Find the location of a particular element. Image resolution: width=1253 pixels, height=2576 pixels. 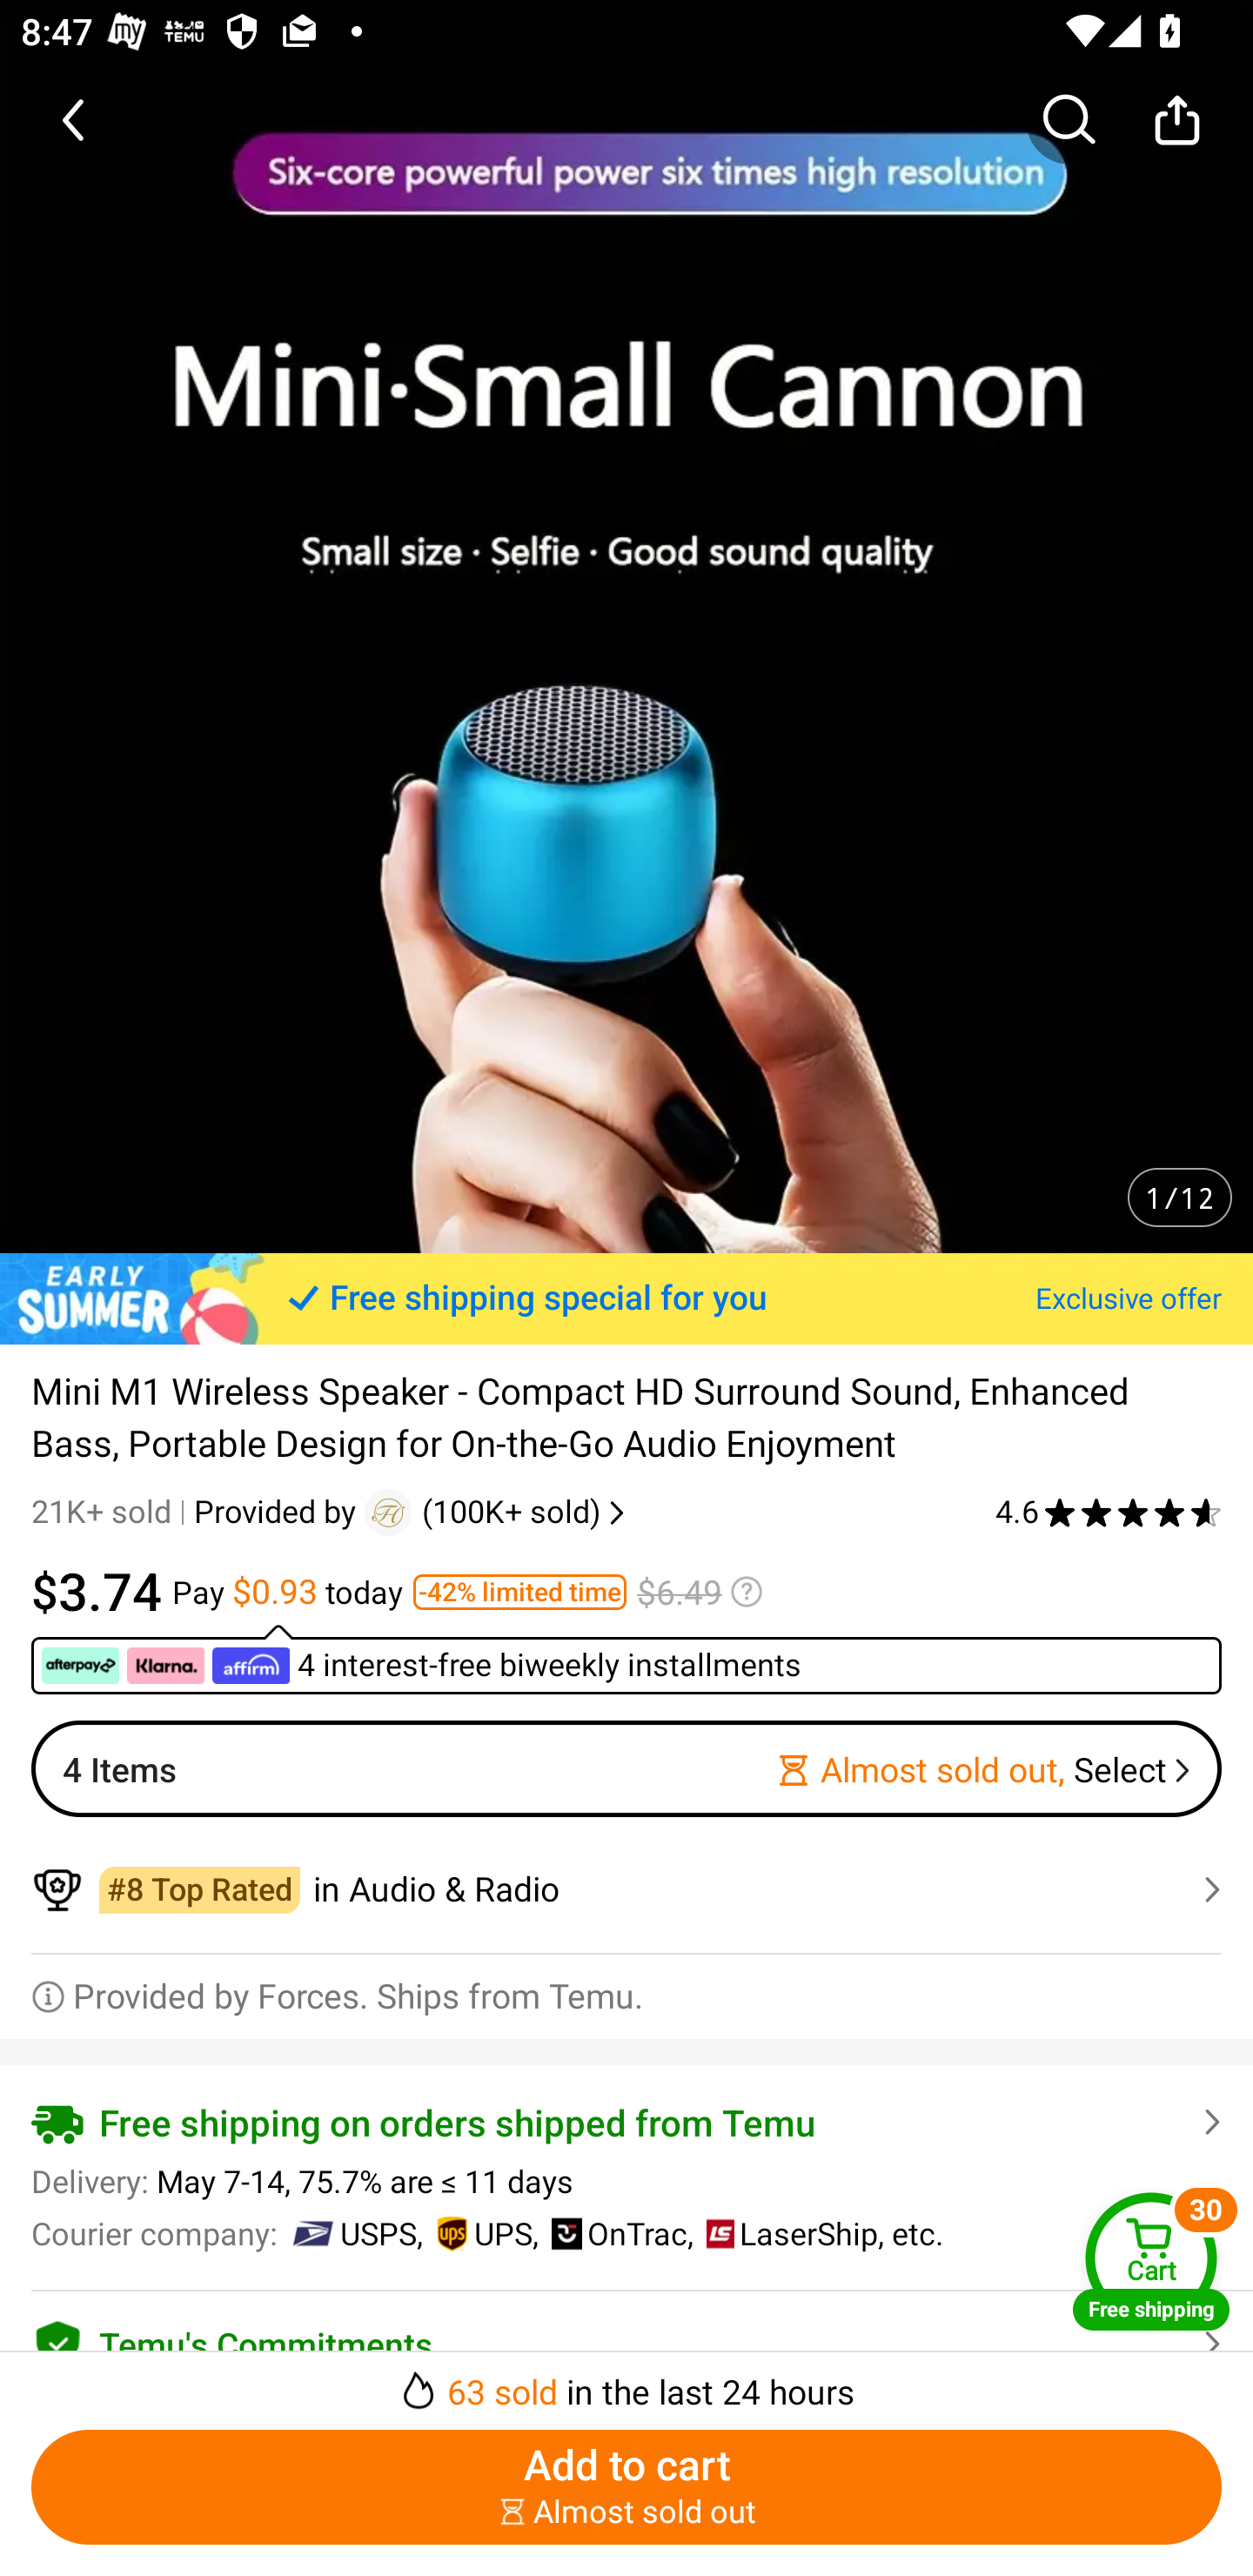

￼￼63 sold in the last 24 hours is located at coordinates (626, 2383).